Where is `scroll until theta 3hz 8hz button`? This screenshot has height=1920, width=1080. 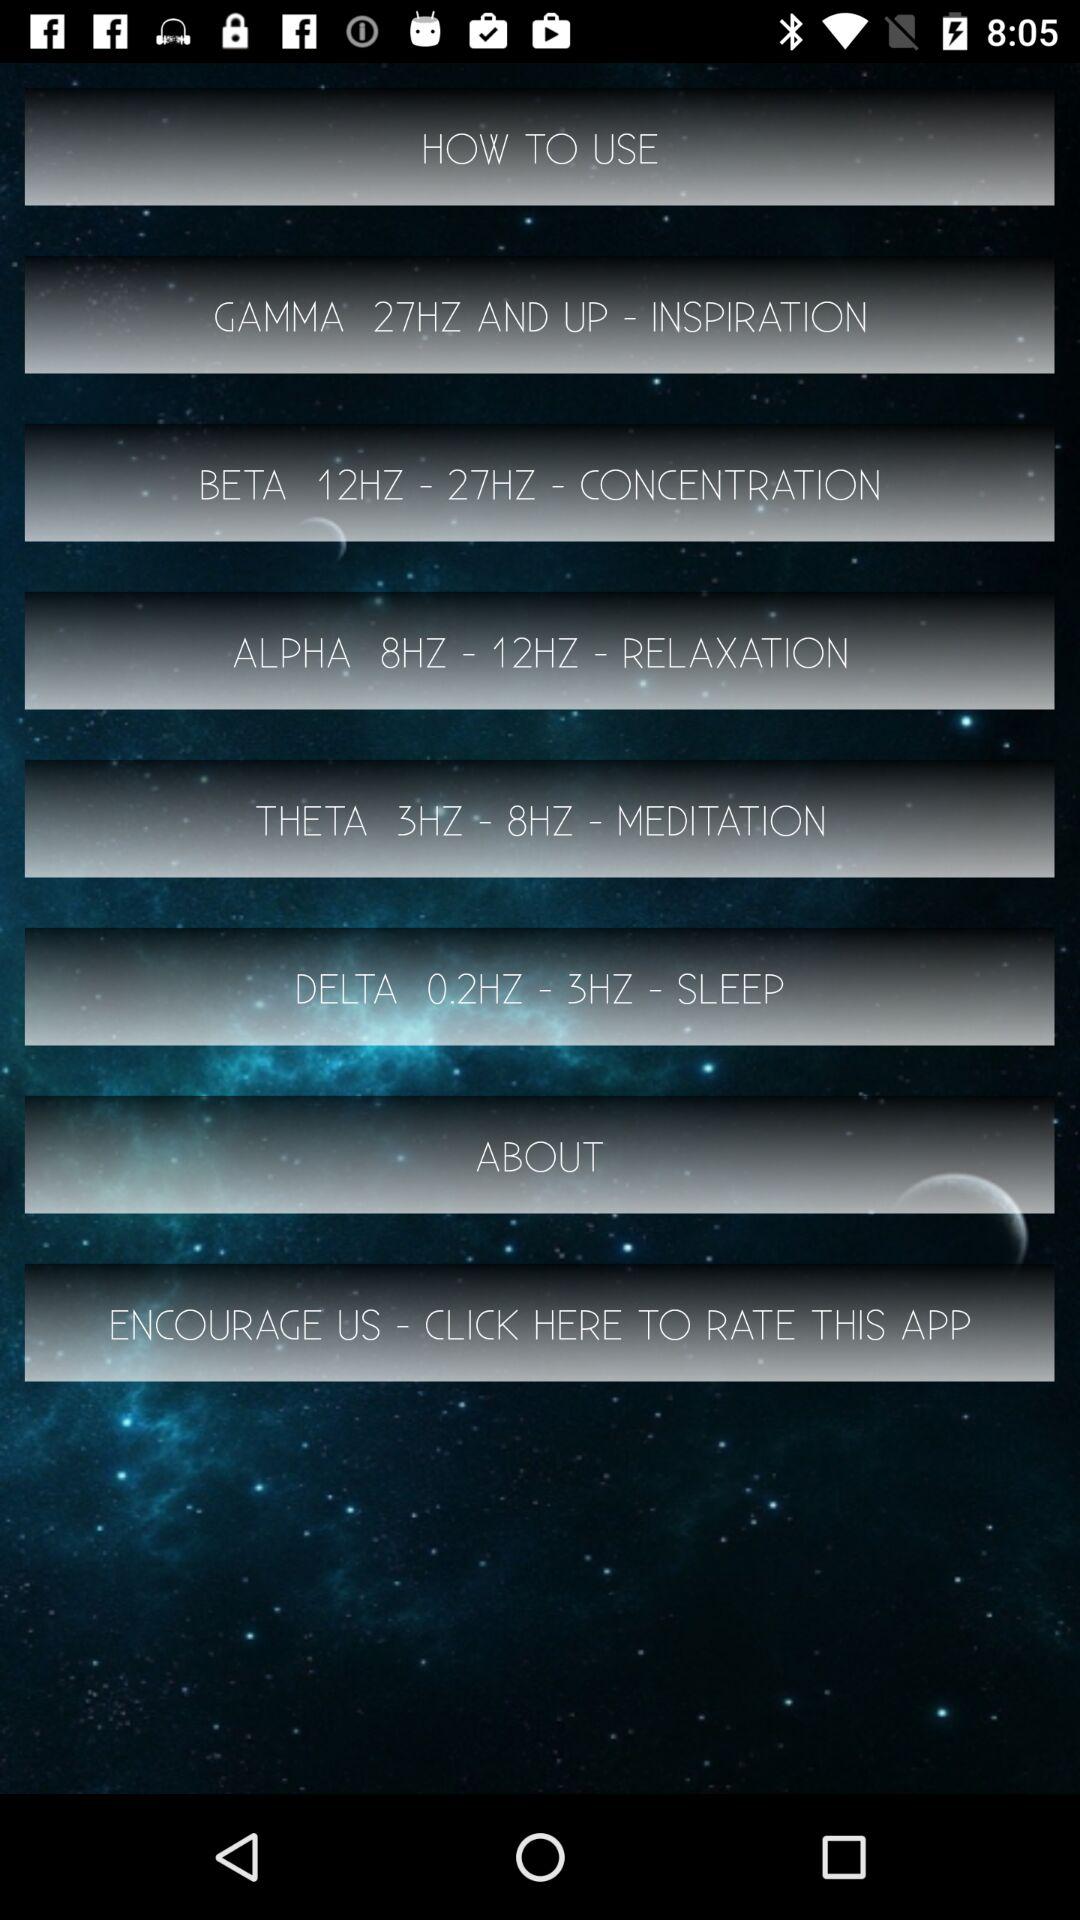
scroll until theta 3hz 8hz button is located at coordinates (540, 818).